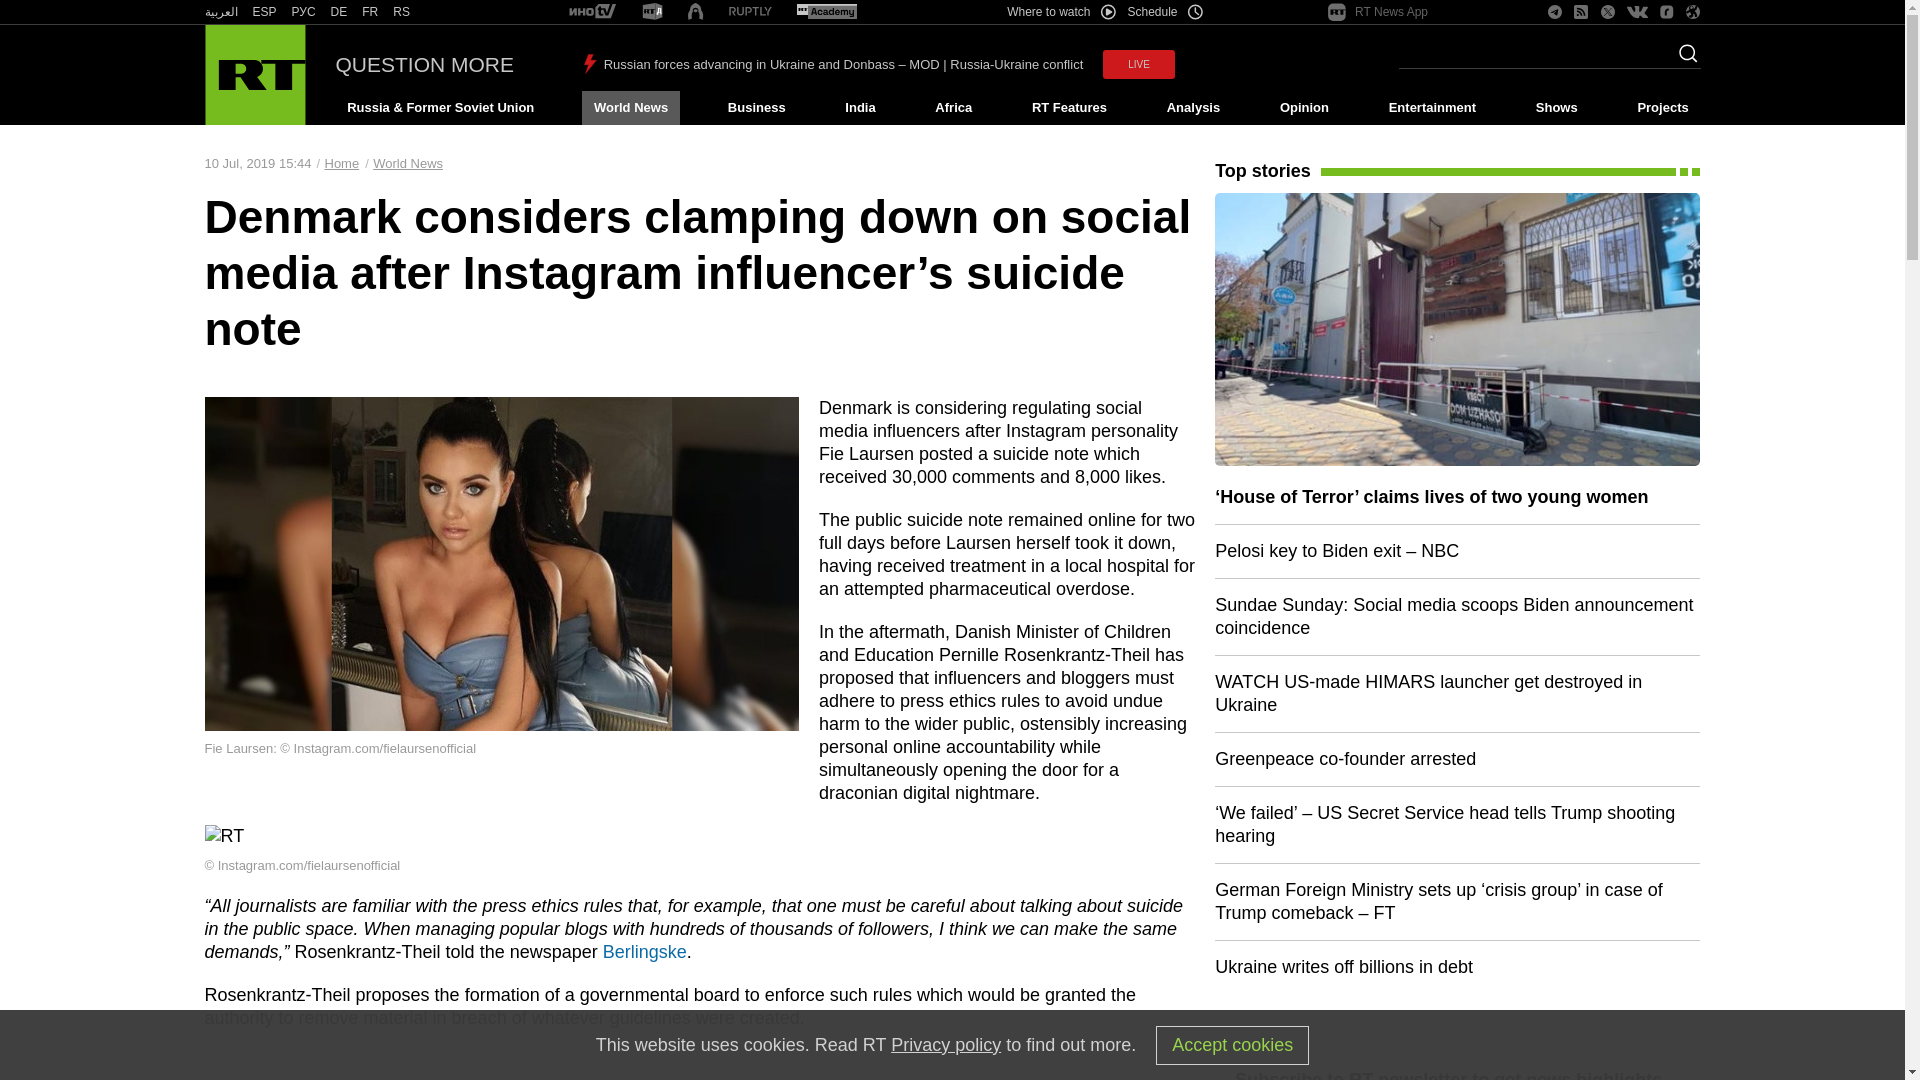 The image size is (1920, 1080). I want to click on Shows, so click(1556, 108).